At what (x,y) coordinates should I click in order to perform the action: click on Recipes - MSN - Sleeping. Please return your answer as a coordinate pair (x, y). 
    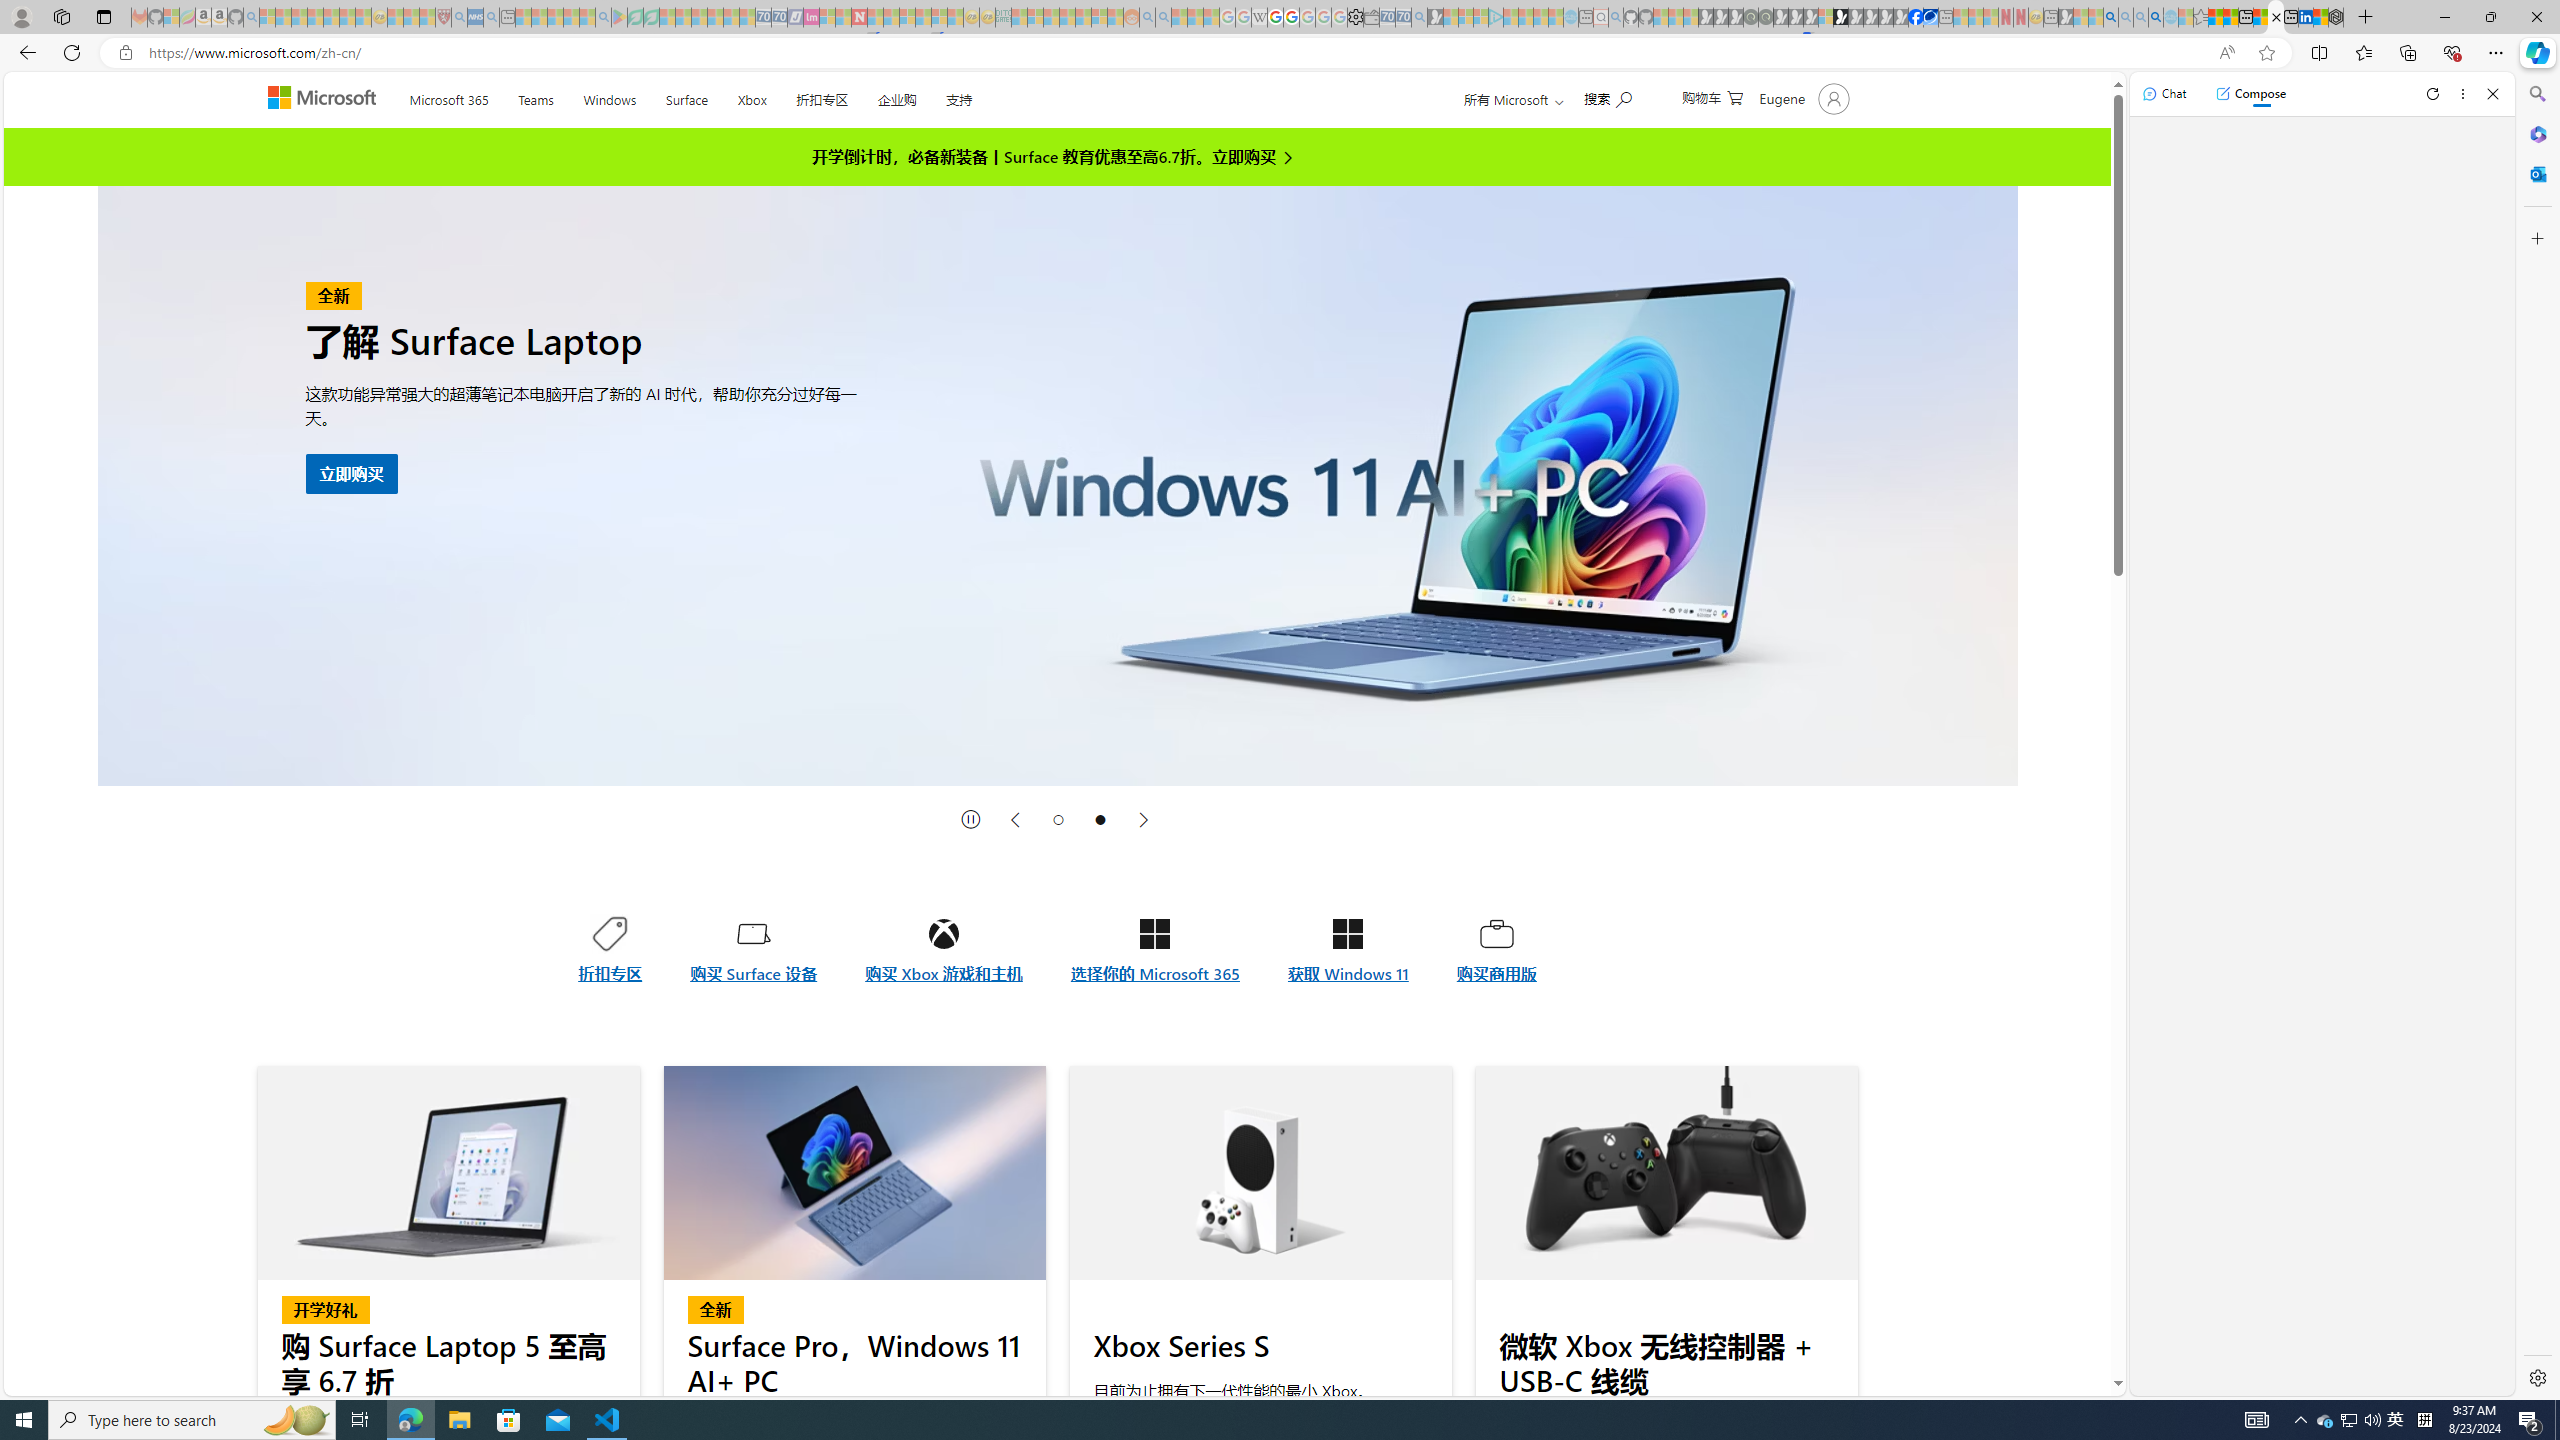
    Looking at the image, I should click on (395, 17).